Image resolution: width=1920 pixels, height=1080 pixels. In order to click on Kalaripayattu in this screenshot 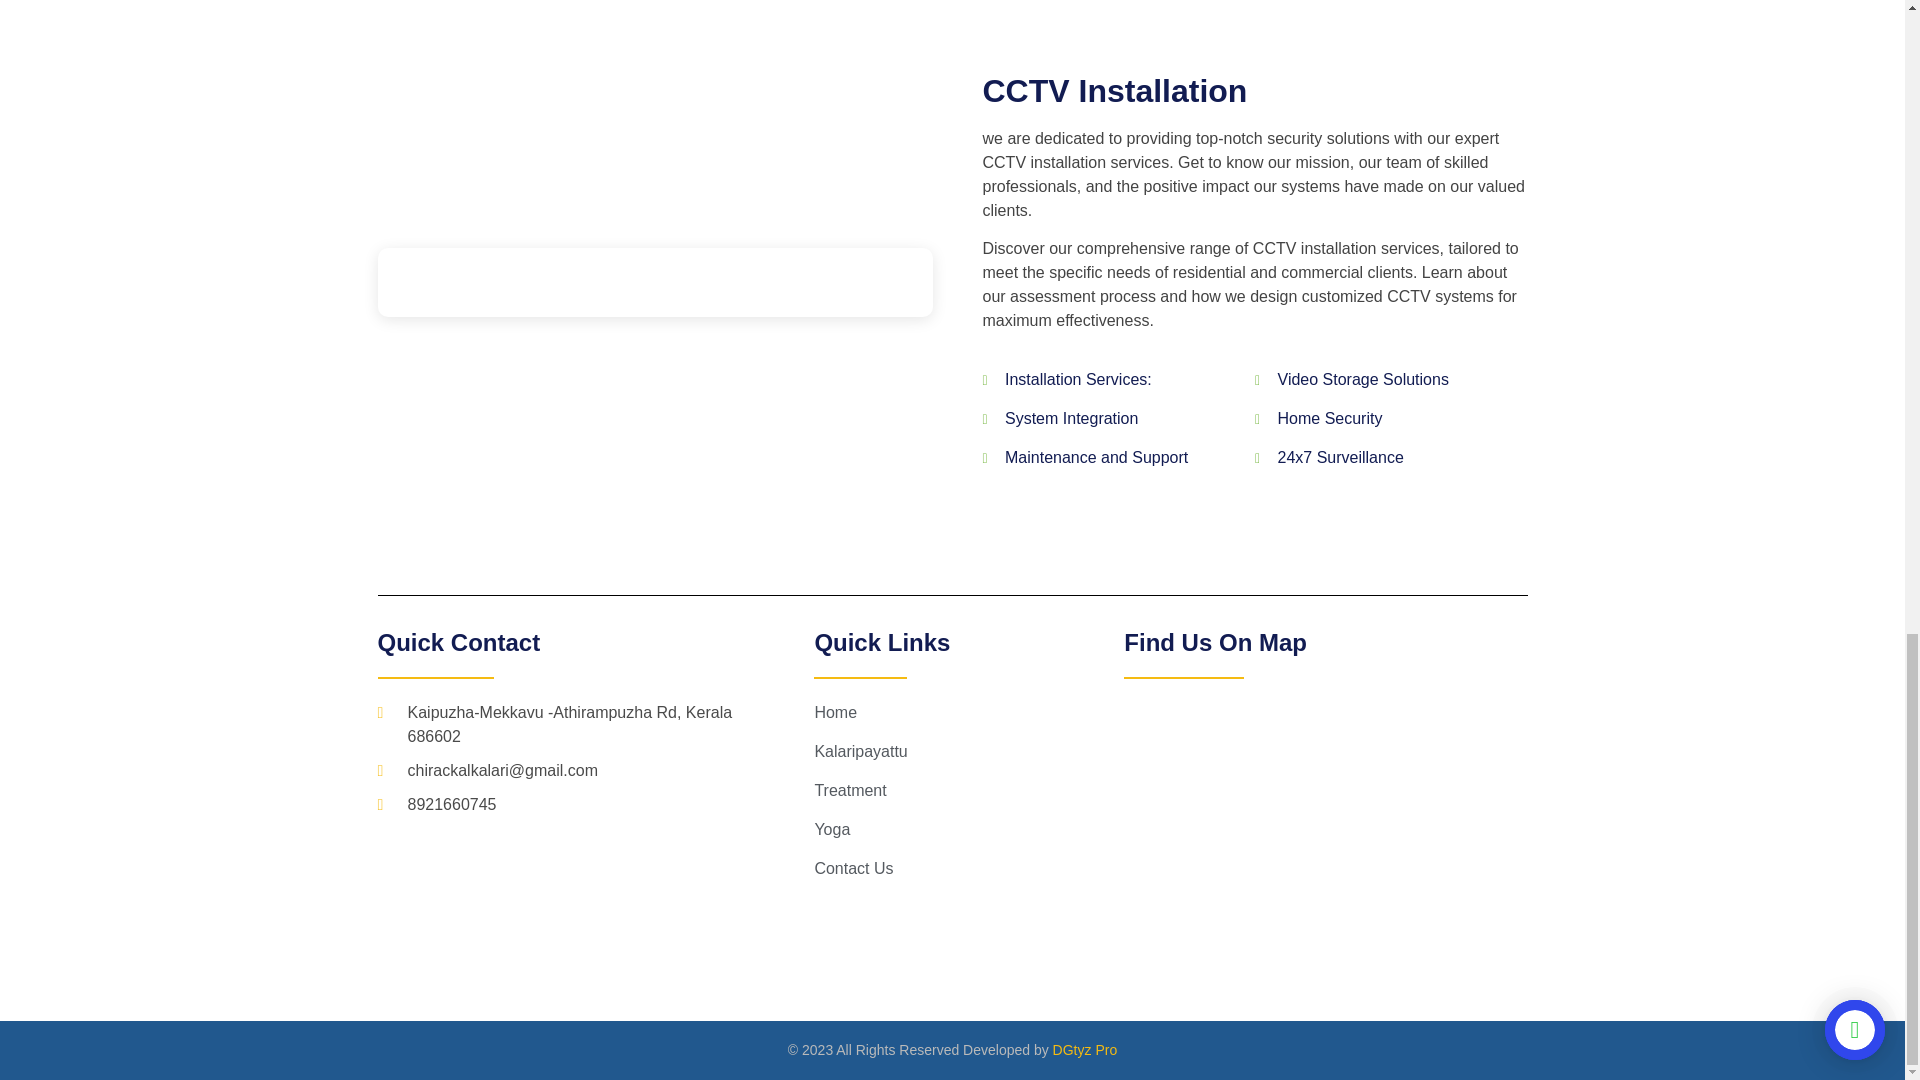, I will do `click(968, 751)`.